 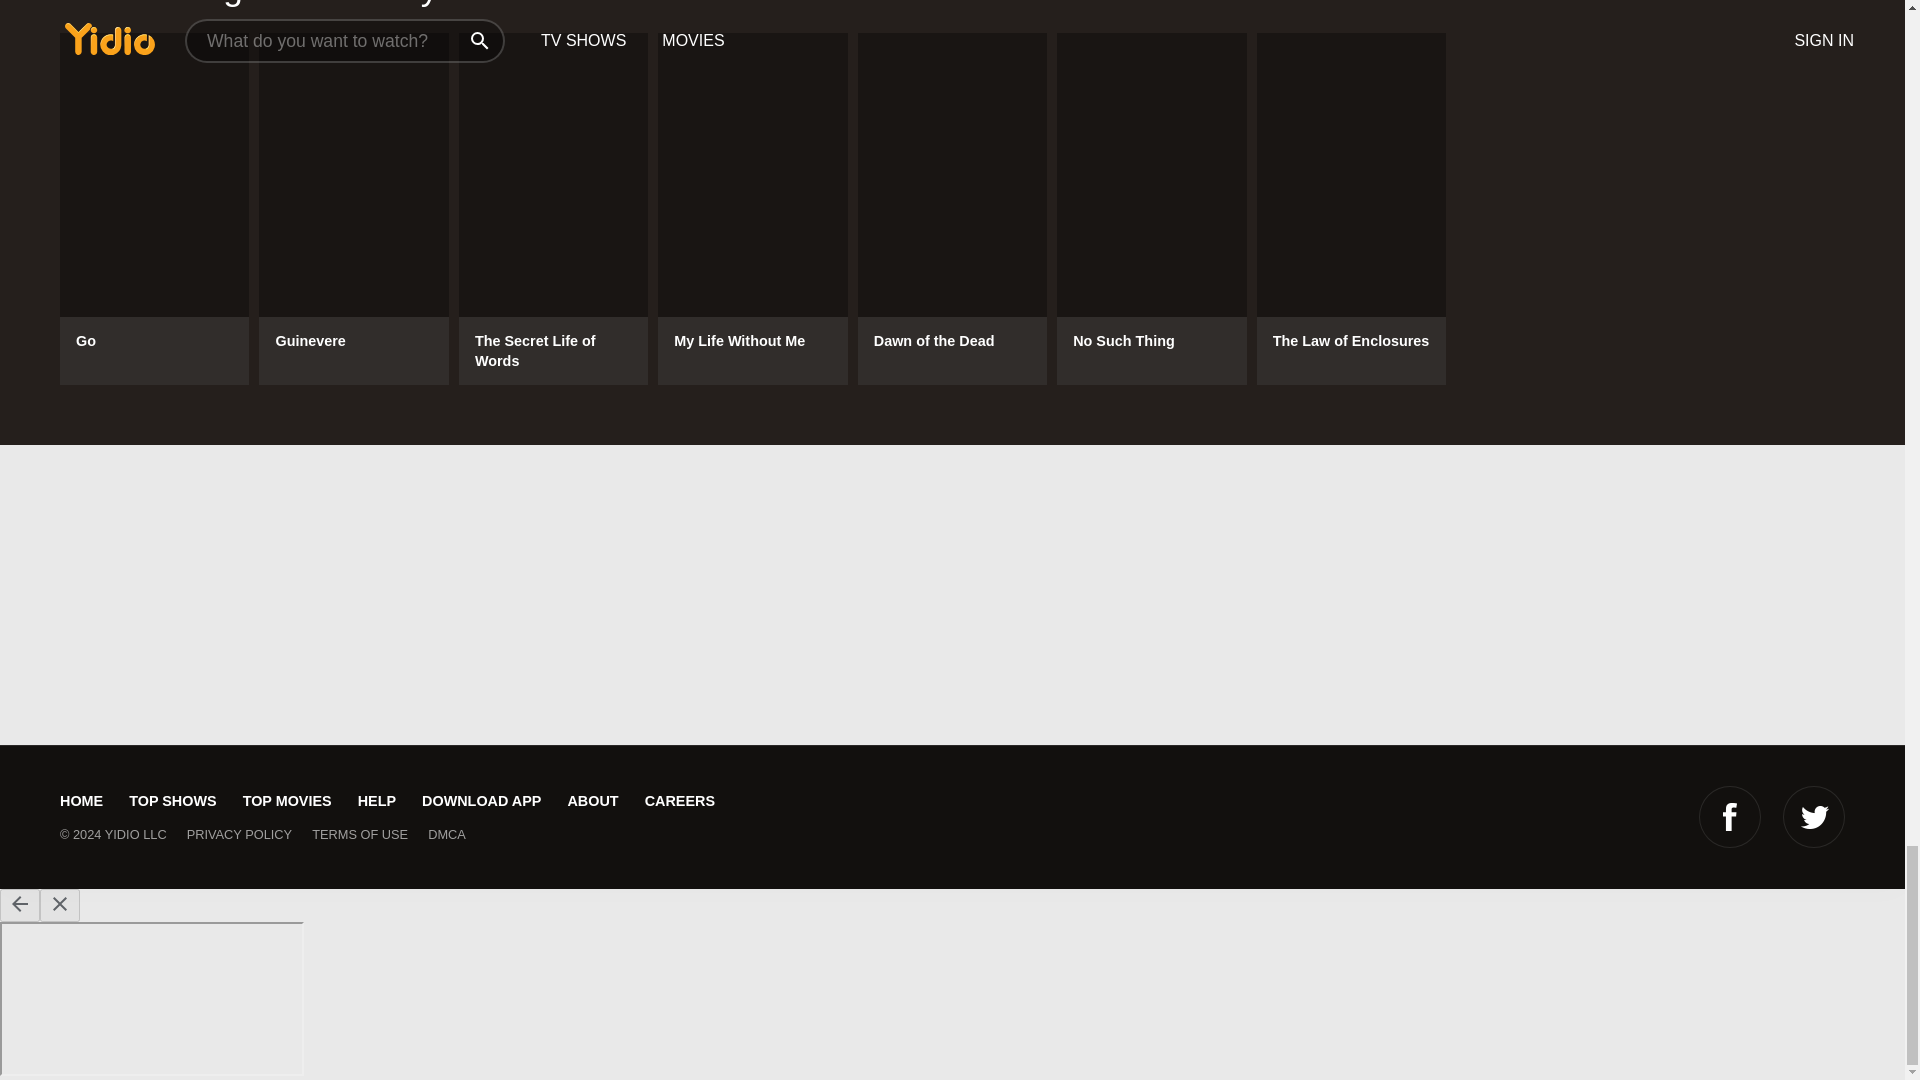 What do you see at coordinates (1730, 816) in the screenshot?
I see `Facebook` at bounding box center [1730, 816].